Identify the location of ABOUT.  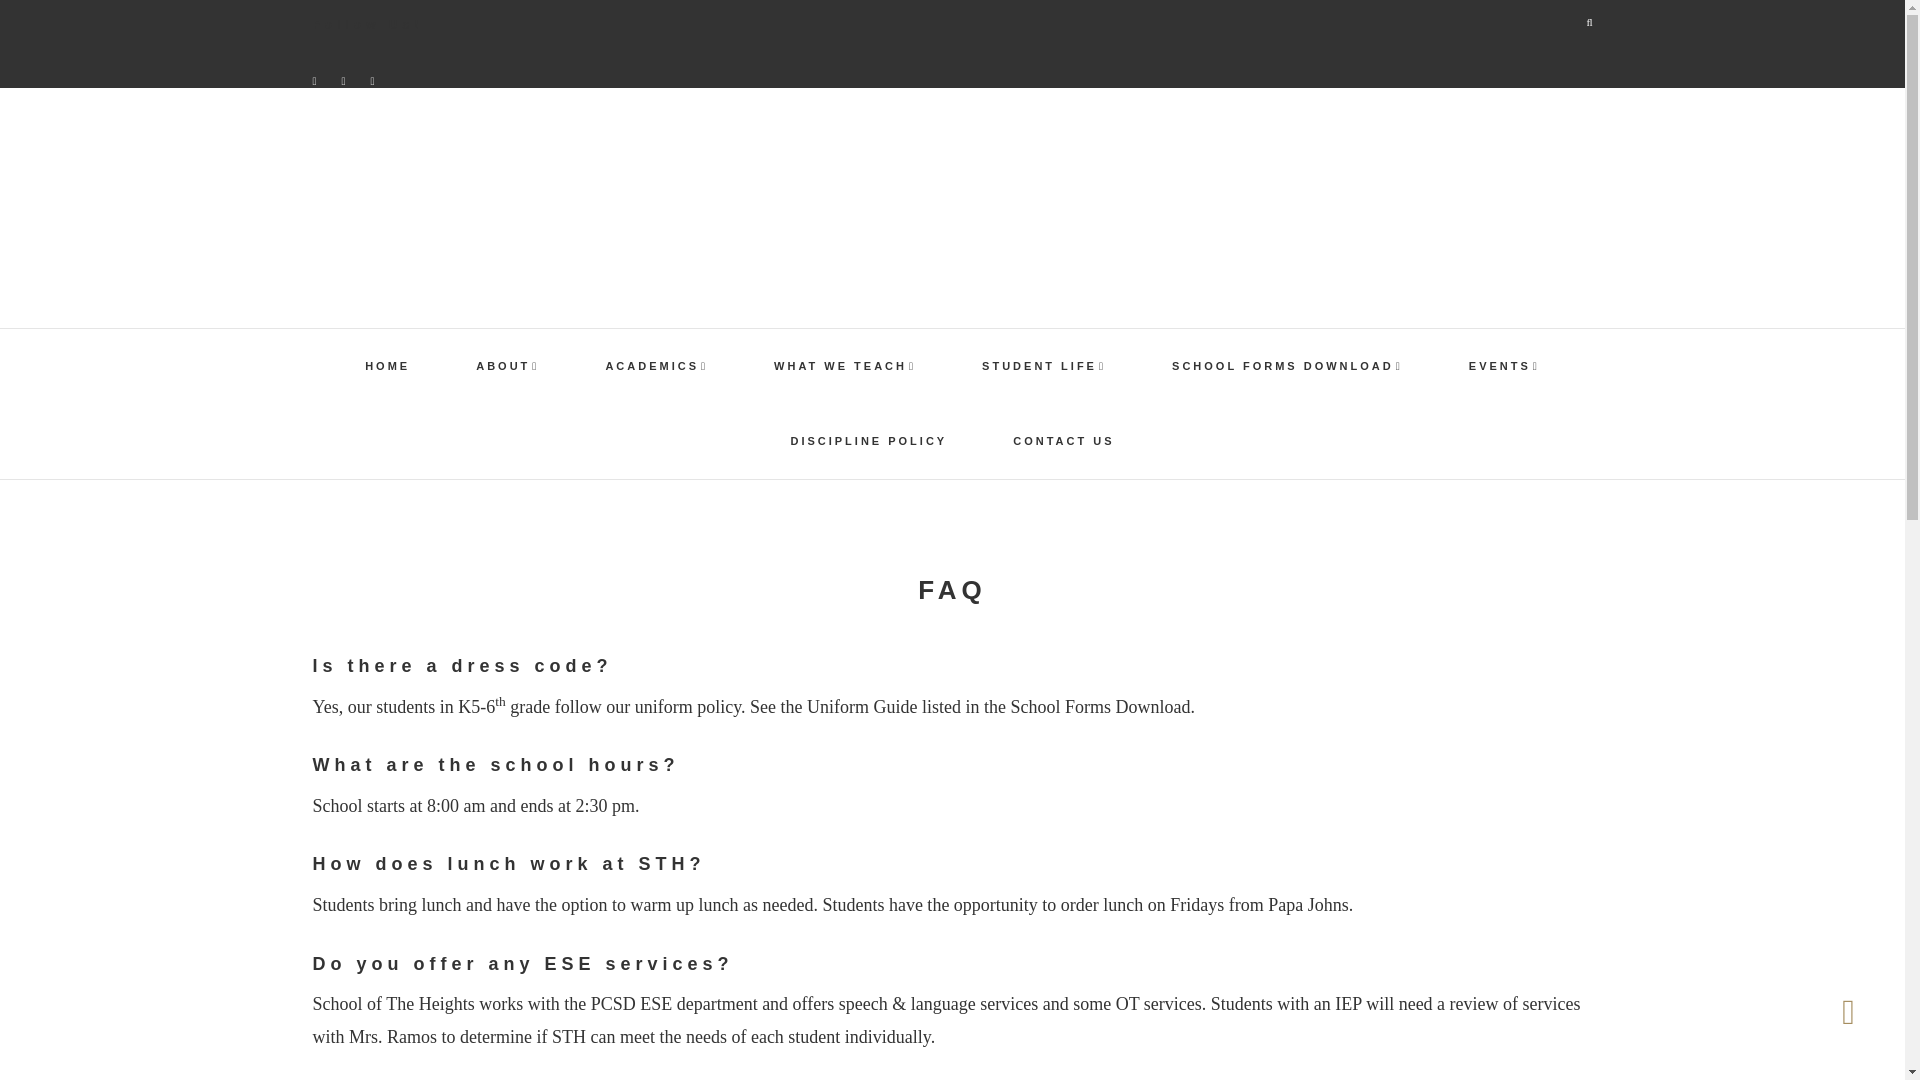
(506, 366).